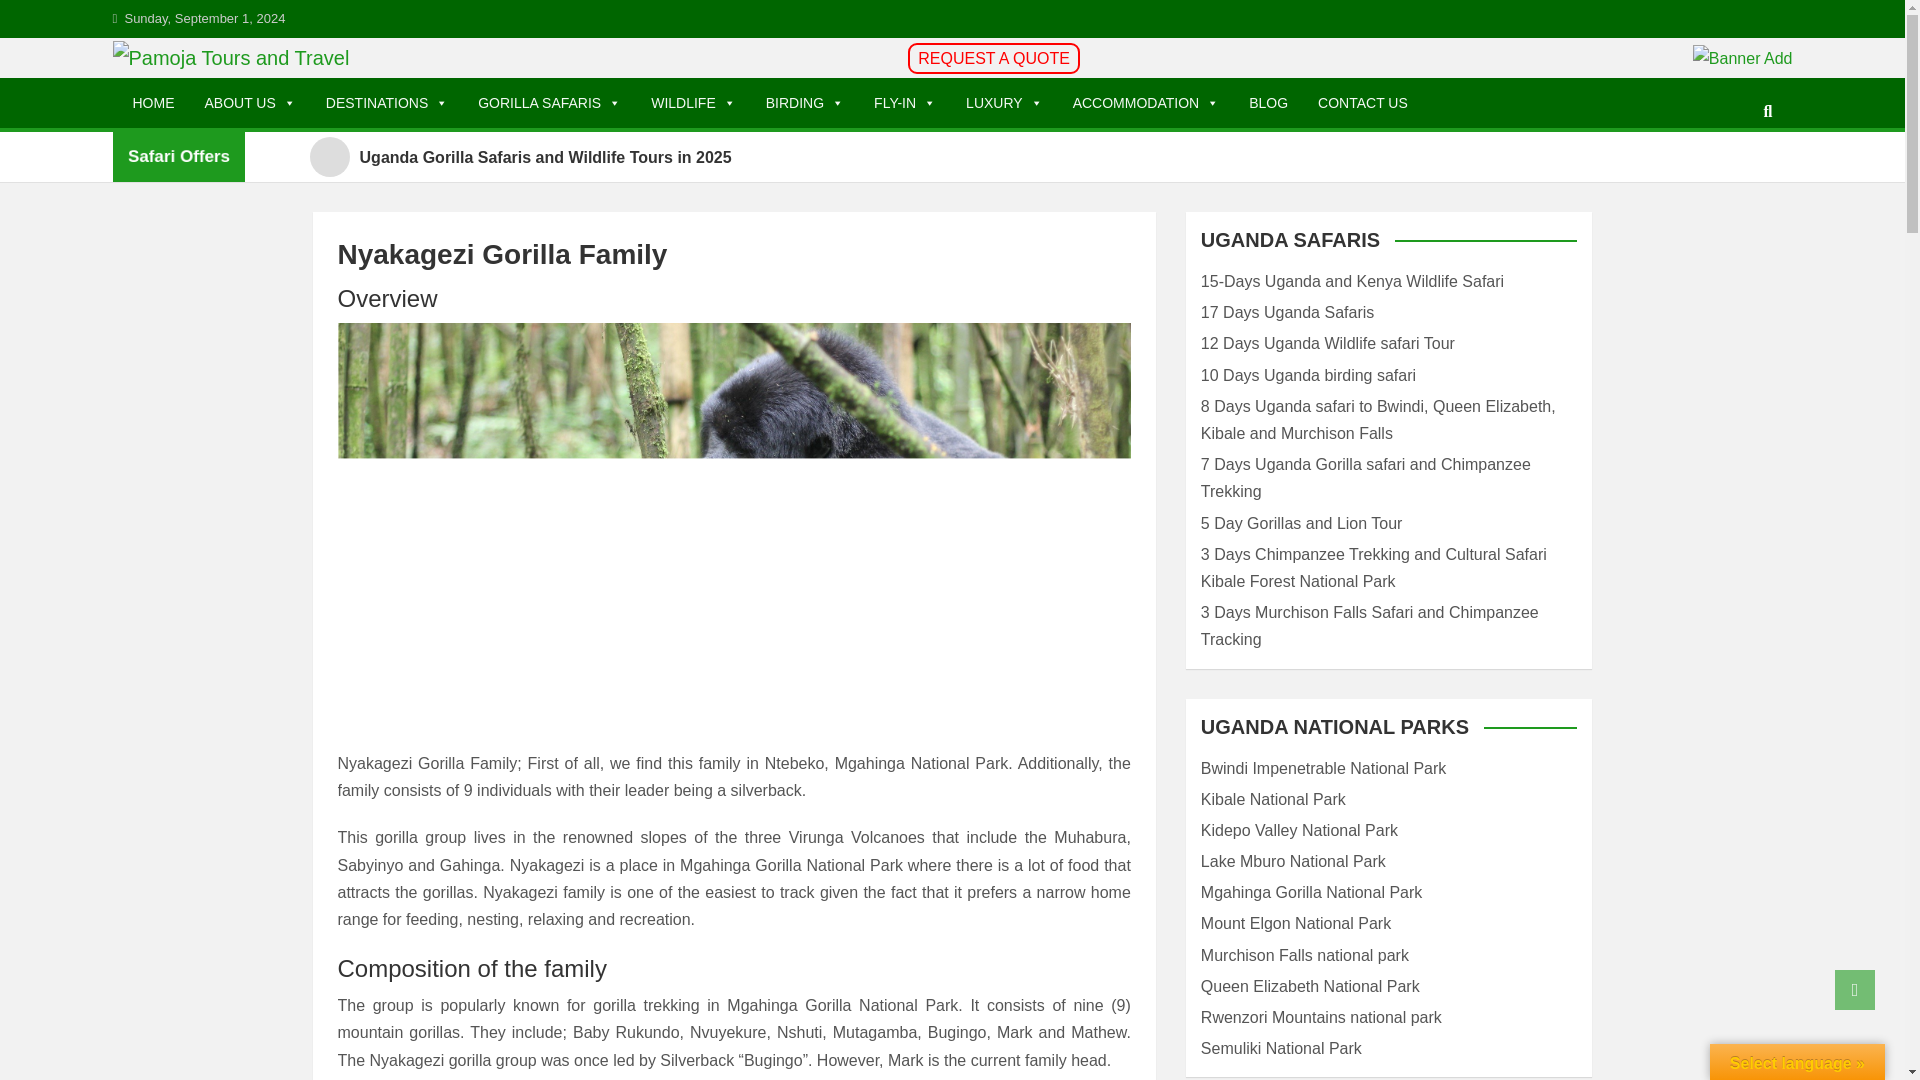 The width and height of the screenshot is (1920, 1080). What do you see at coordinates (386, 103) in the screenshot?
I see `DESTINATIONS` at bounding box center [386, 103].